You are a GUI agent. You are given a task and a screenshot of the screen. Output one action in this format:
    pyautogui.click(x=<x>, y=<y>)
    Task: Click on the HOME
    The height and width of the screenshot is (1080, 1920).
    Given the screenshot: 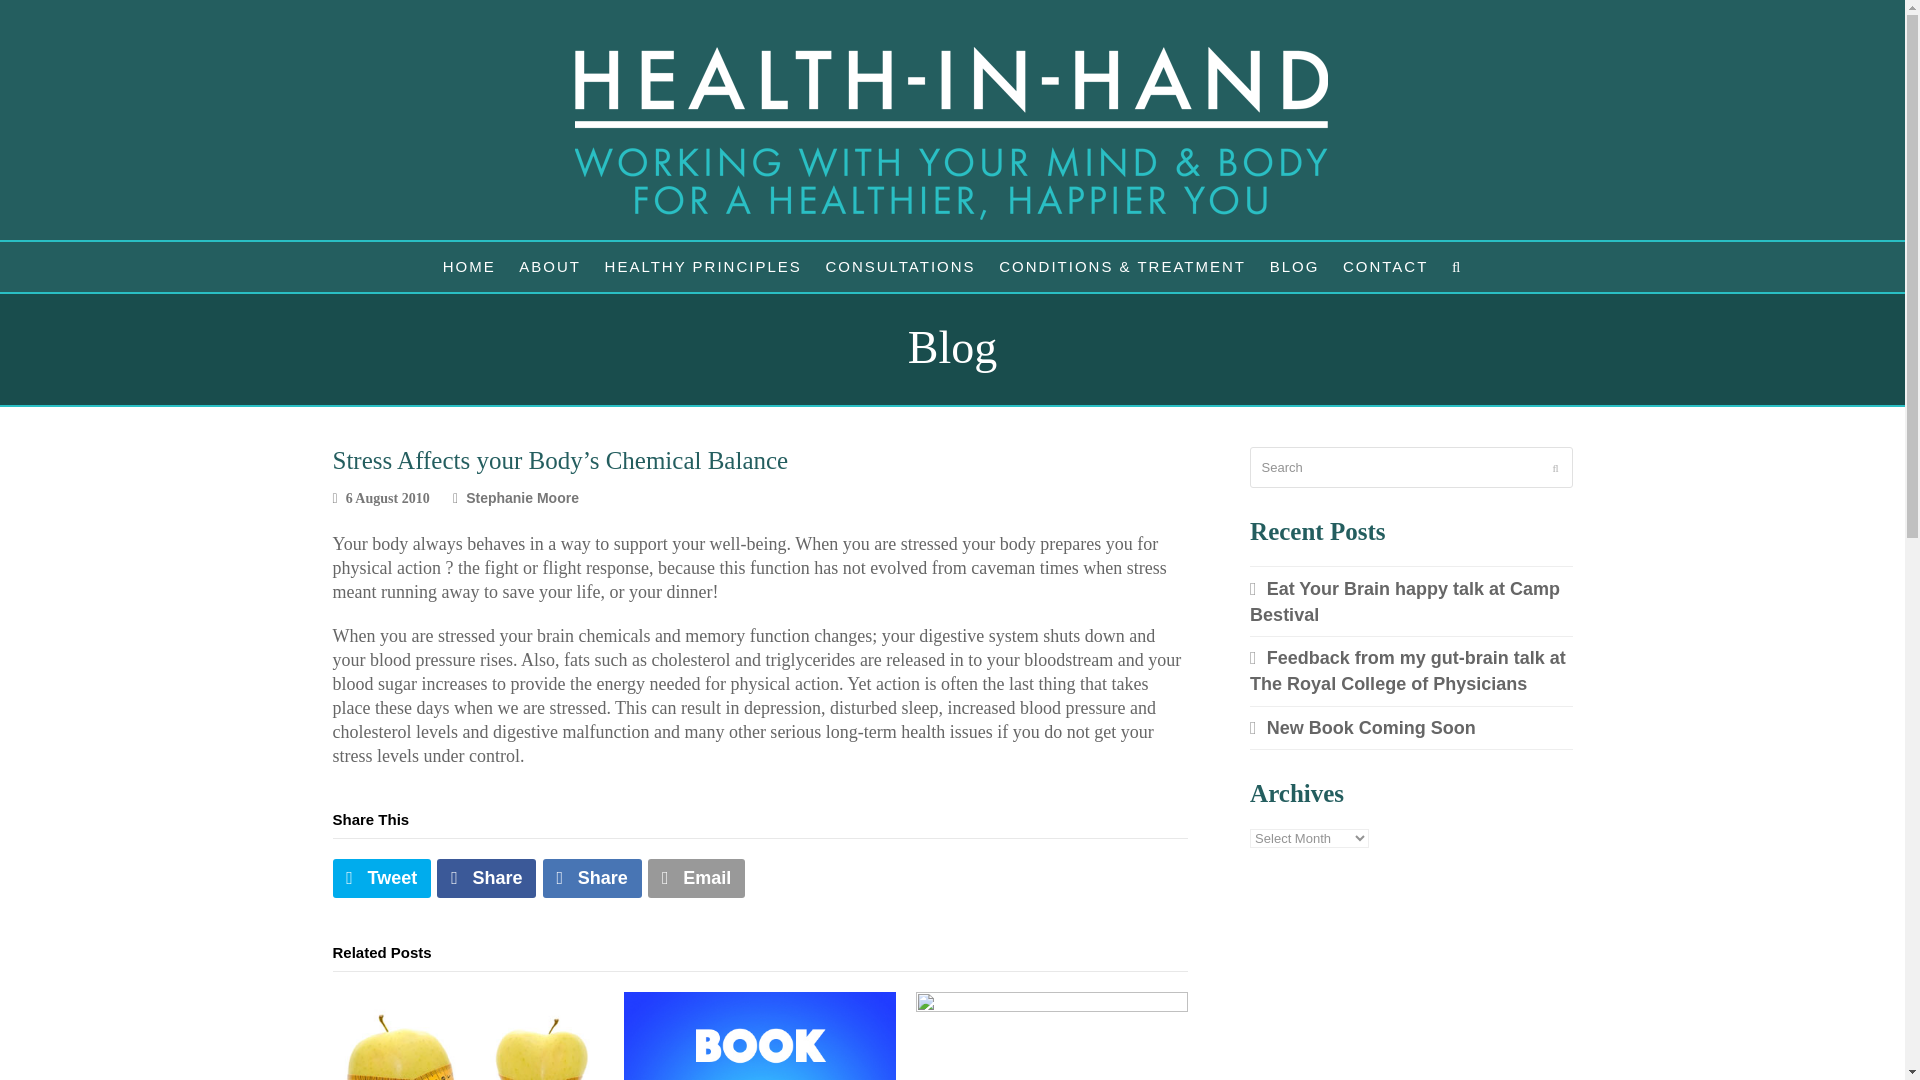 What is the action you would take?
    pyautogui.click(x=470, y=266)
    